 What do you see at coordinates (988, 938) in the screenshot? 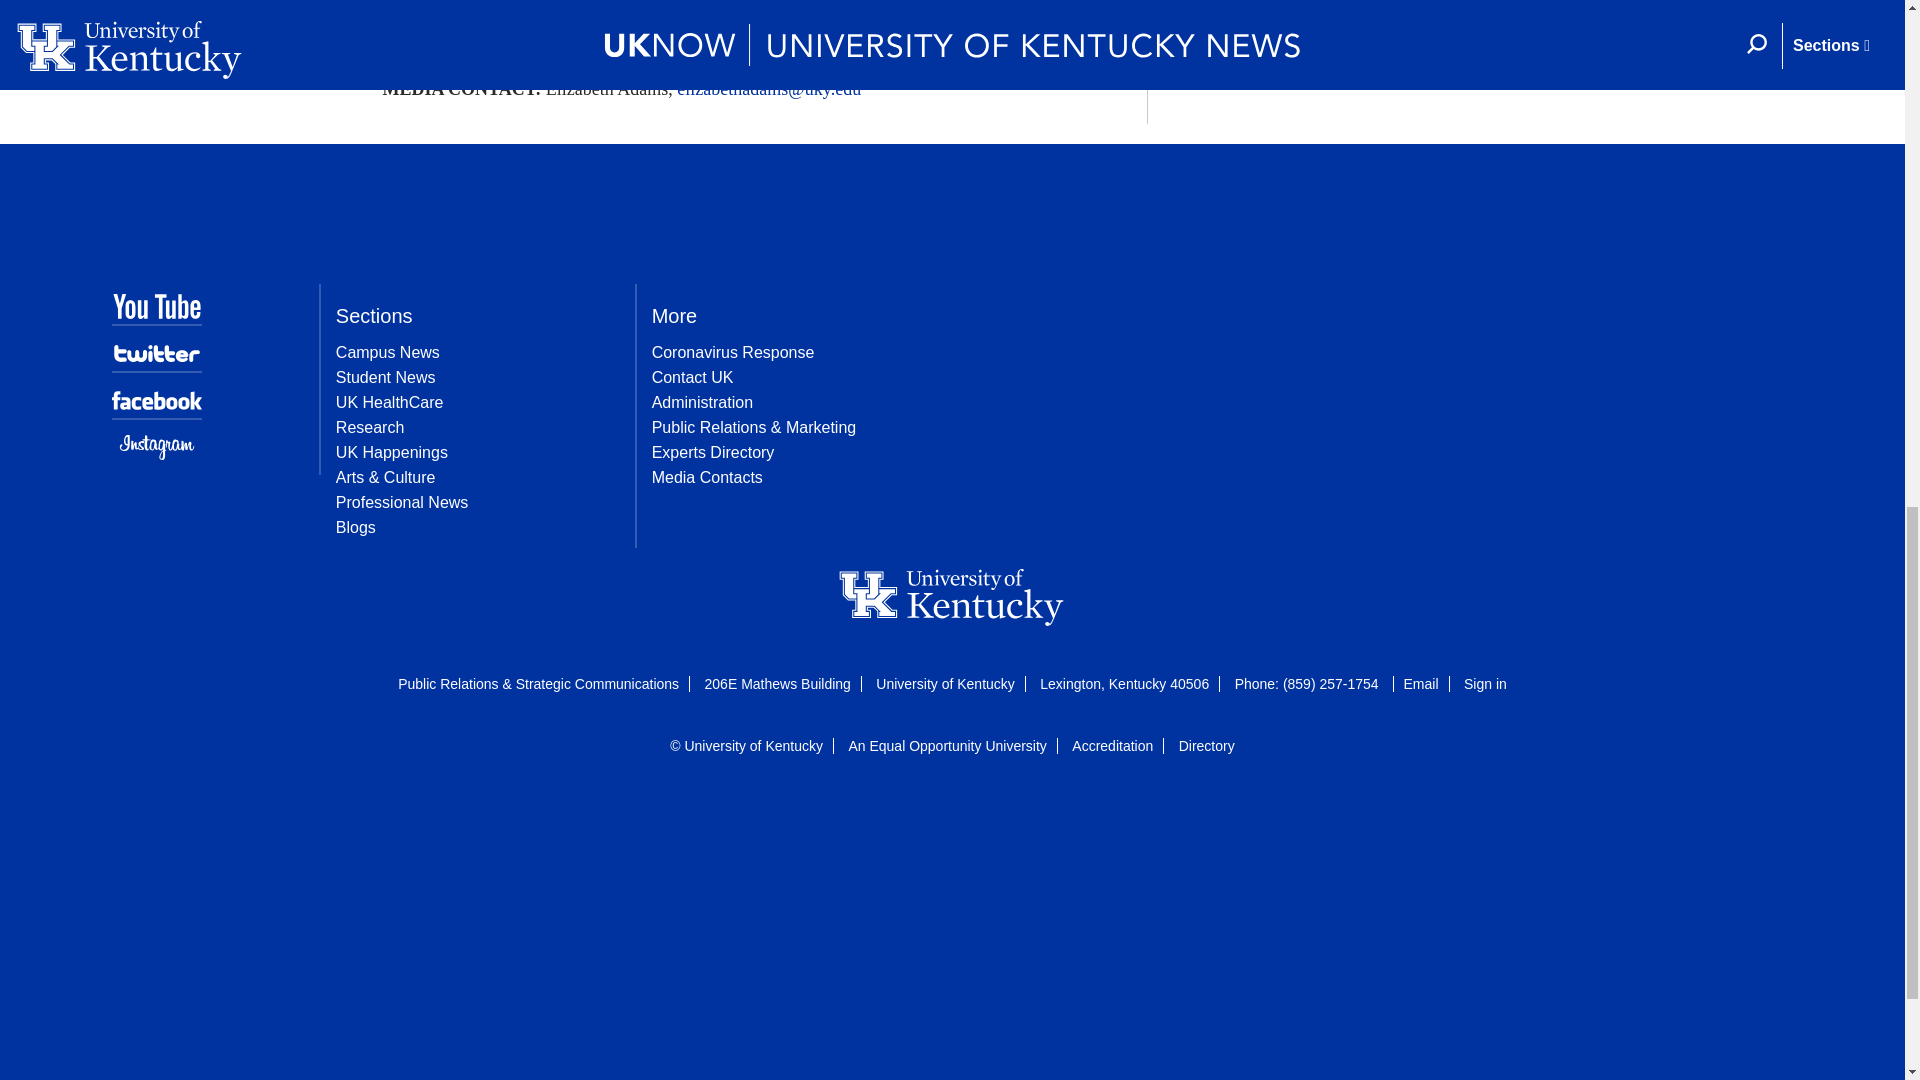
I see `click here` at bounding box center [988, 938].